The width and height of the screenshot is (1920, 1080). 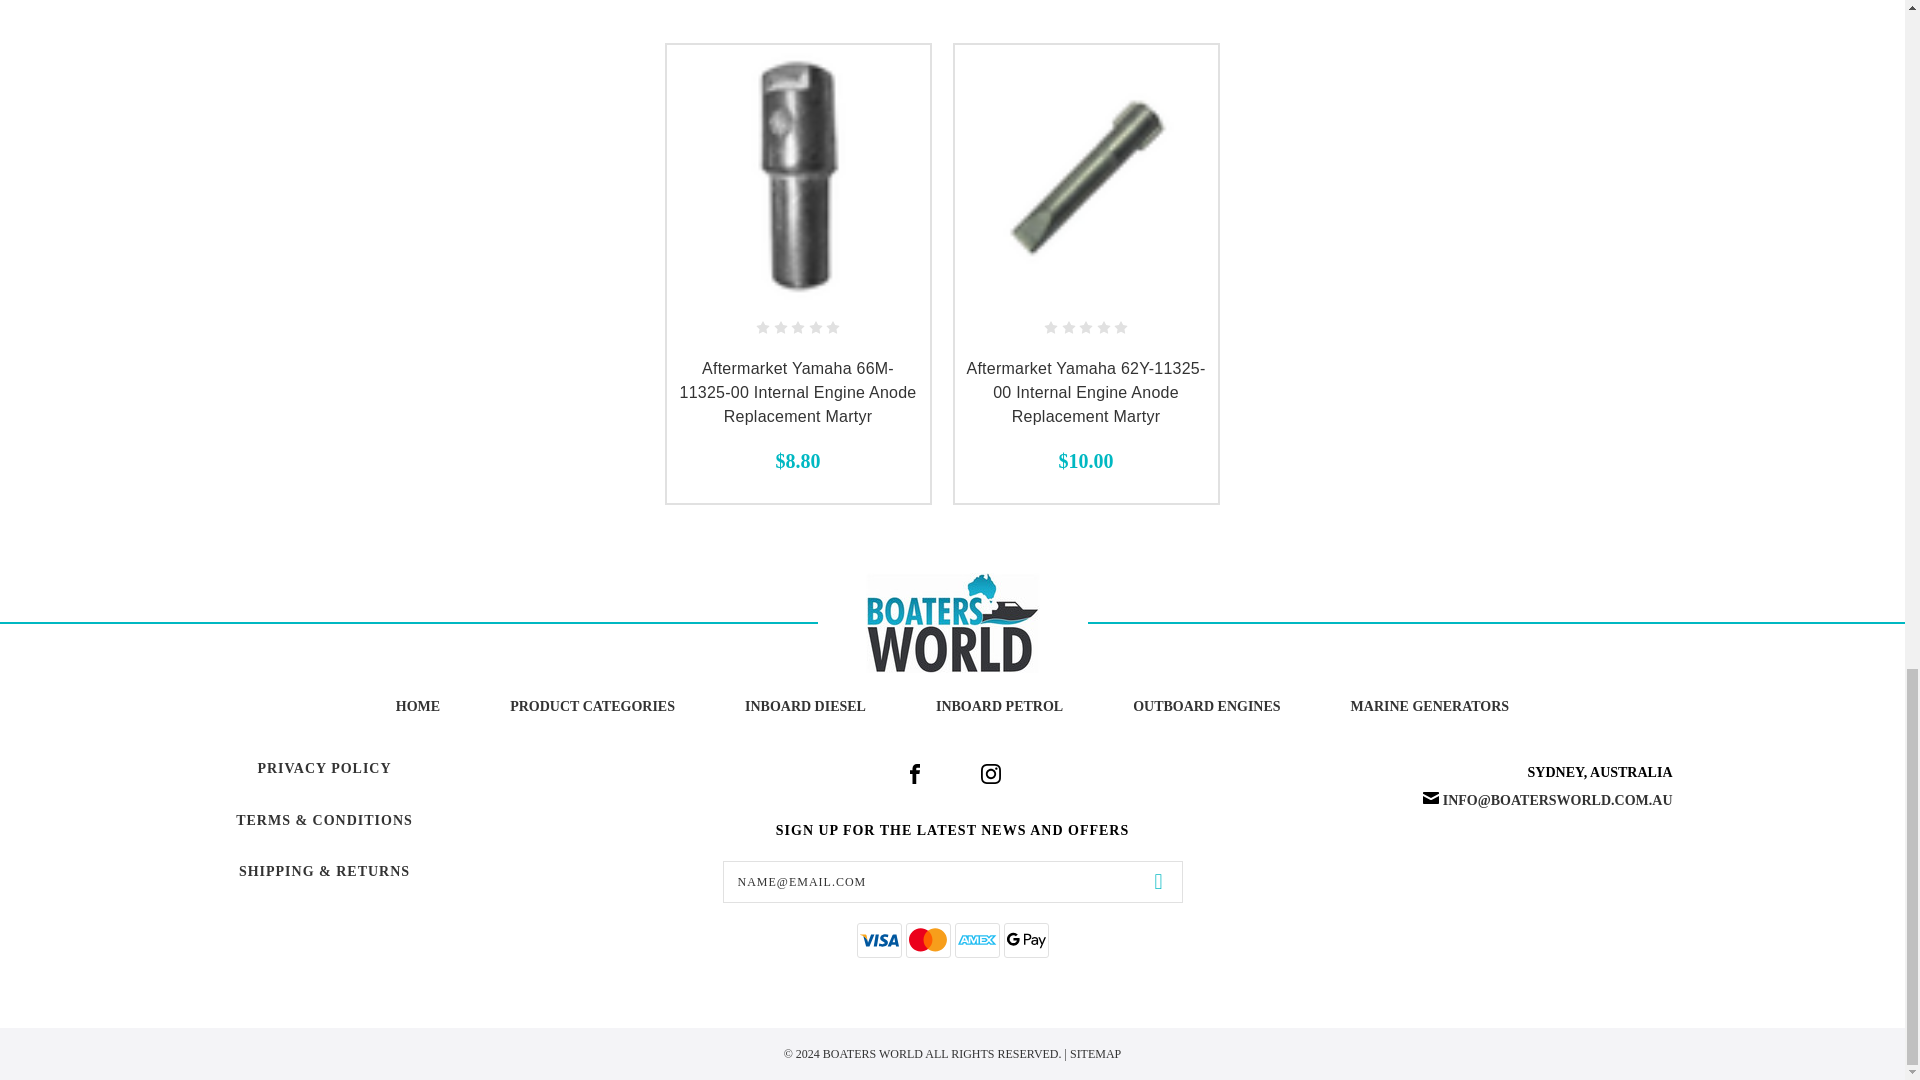 What do you see at coordinates (952, 622) in the screenshot?
I see `Boaters World` at bounding box center [952, 622].